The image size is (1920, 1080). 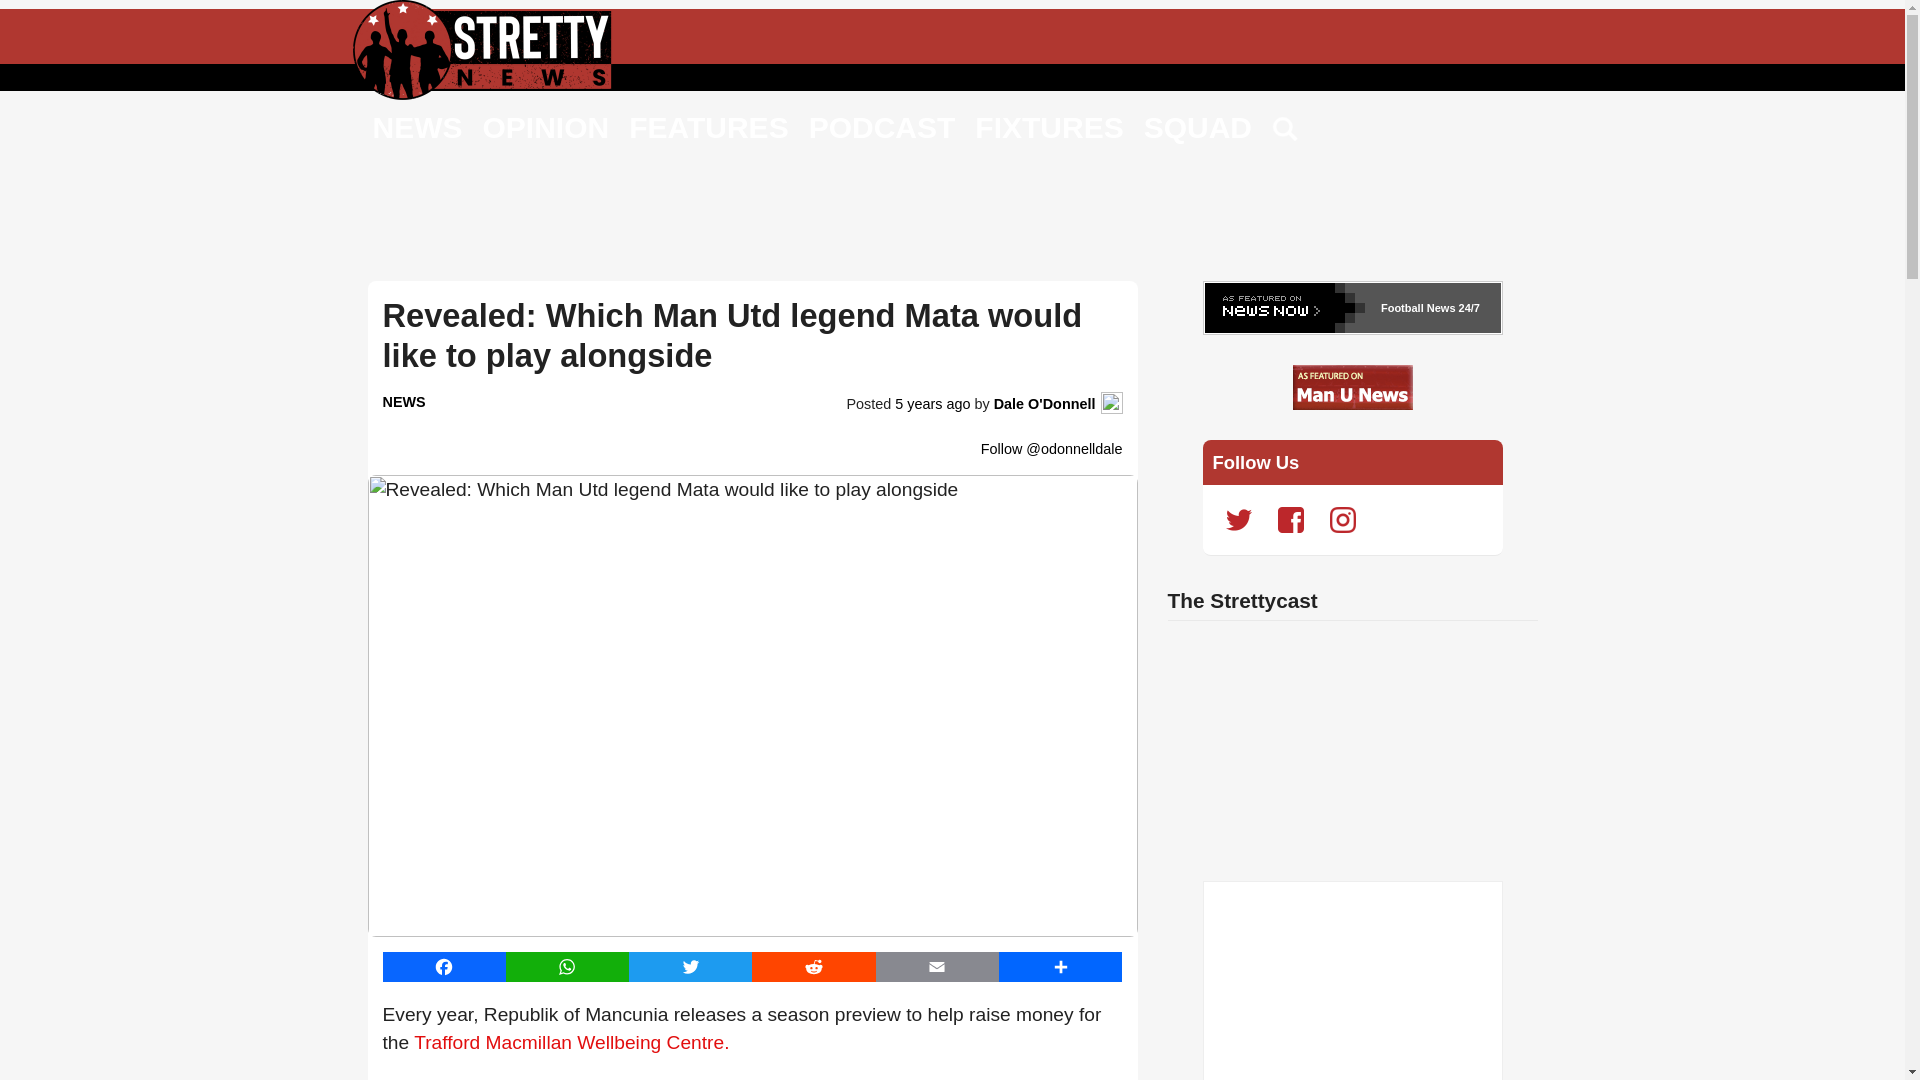 I want to click on Facebook, so click(x=443, y=966).